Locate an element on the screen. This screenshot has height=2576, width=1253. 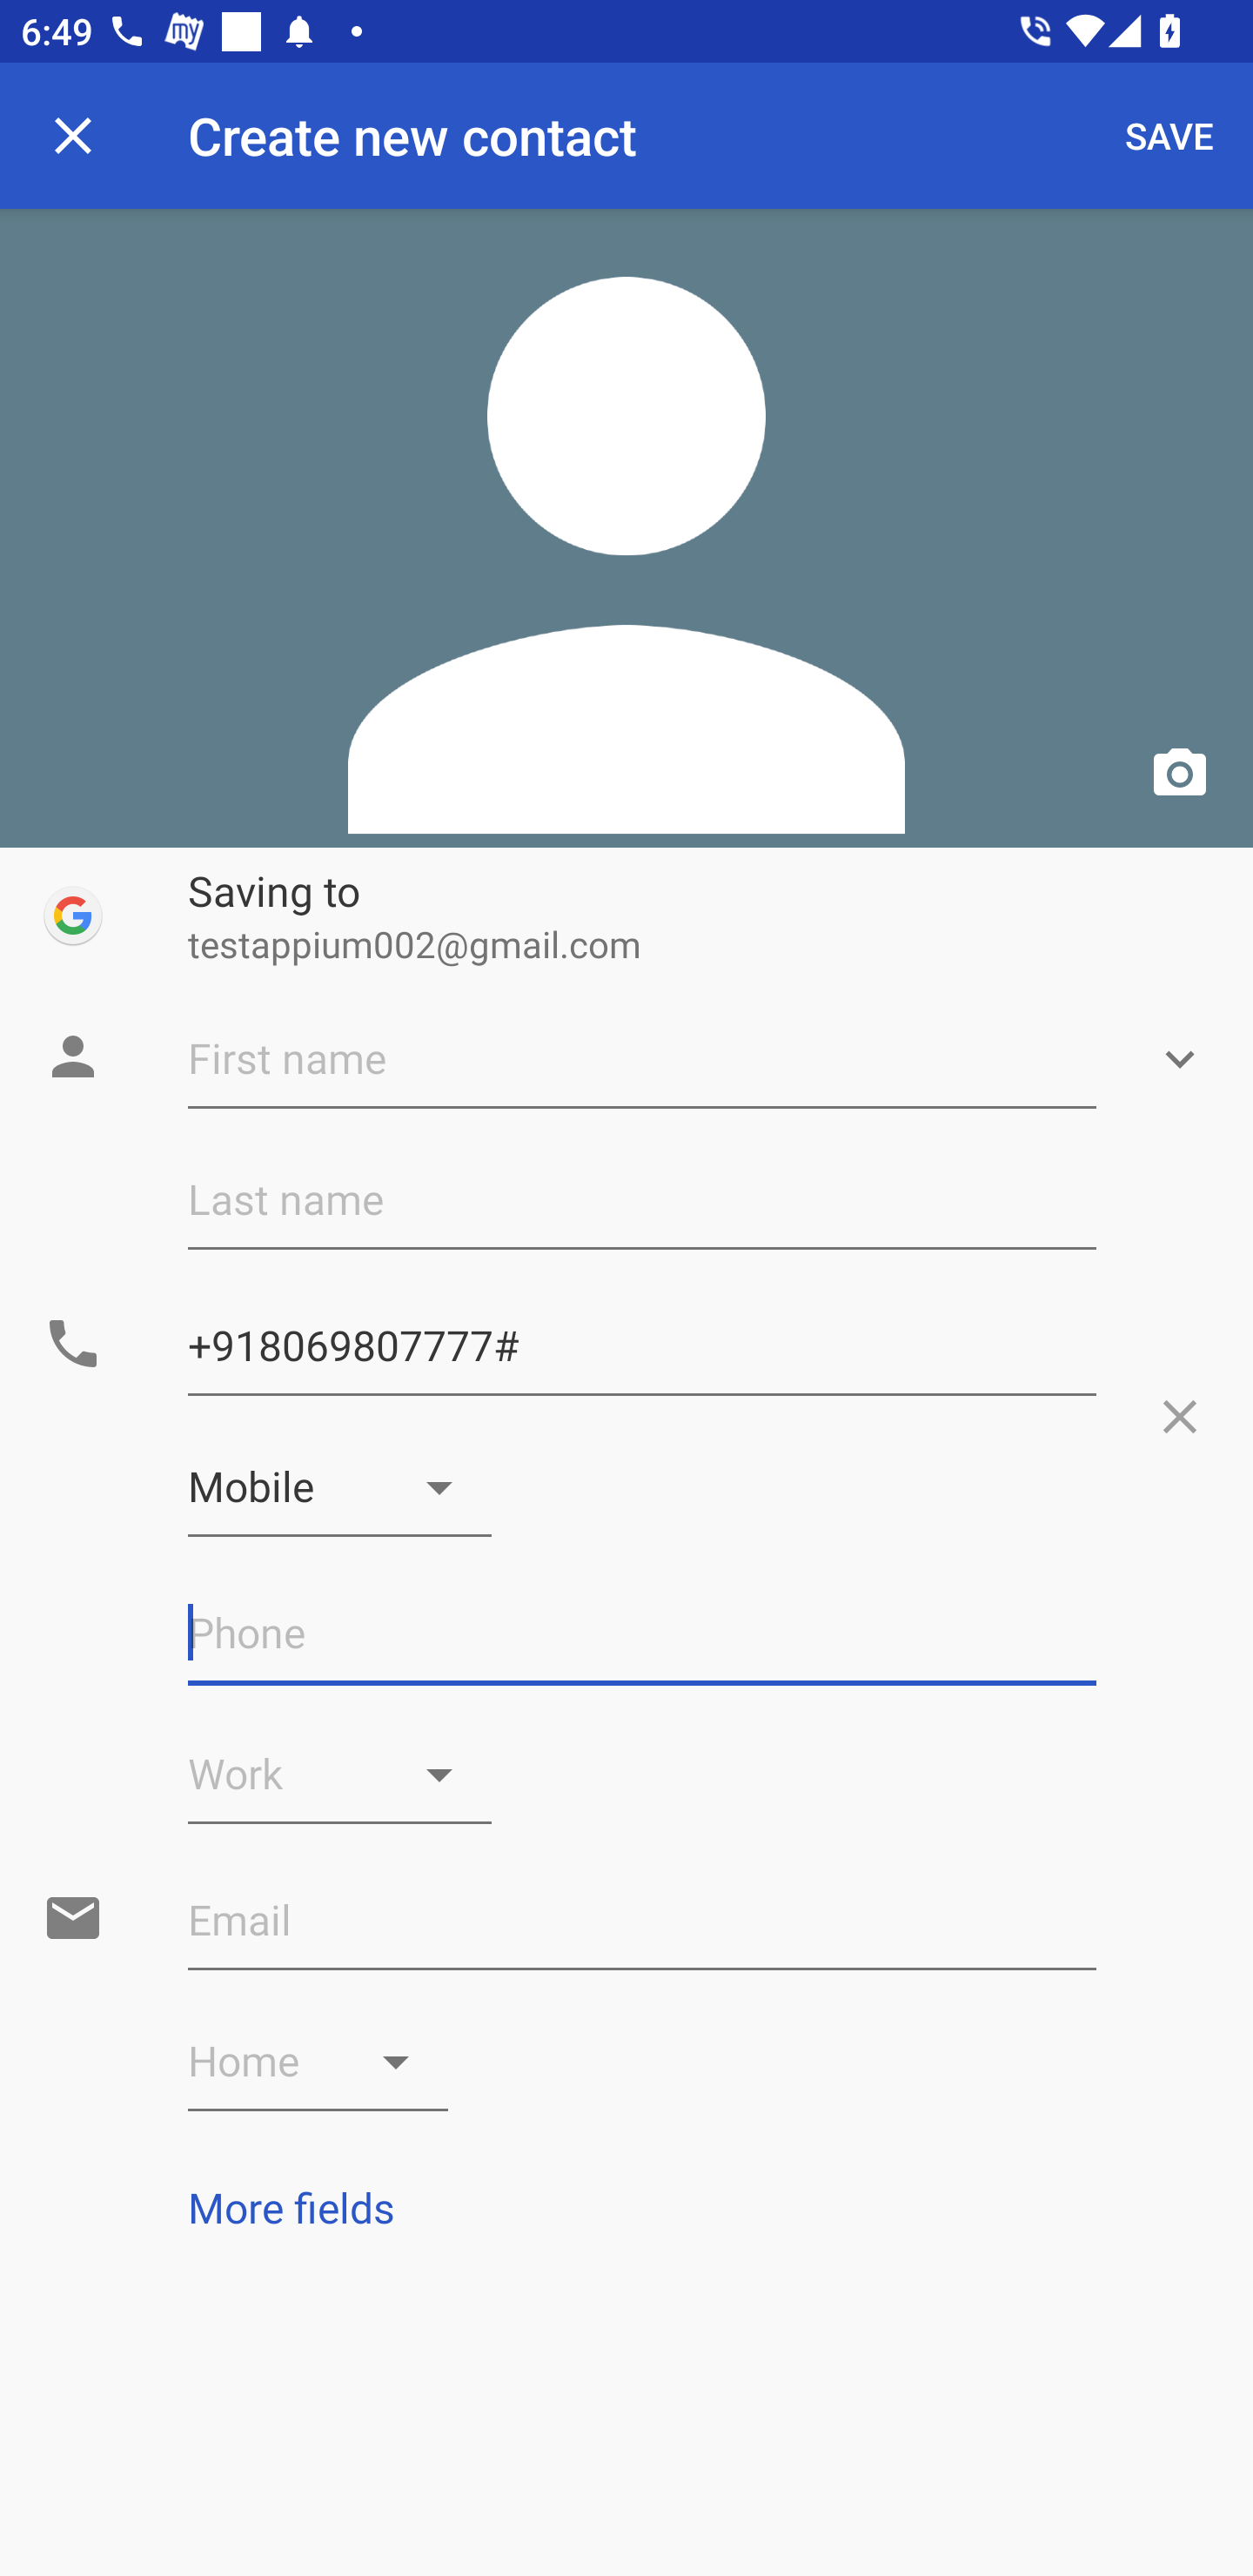
Phone is located at coordinates (642, 1633).